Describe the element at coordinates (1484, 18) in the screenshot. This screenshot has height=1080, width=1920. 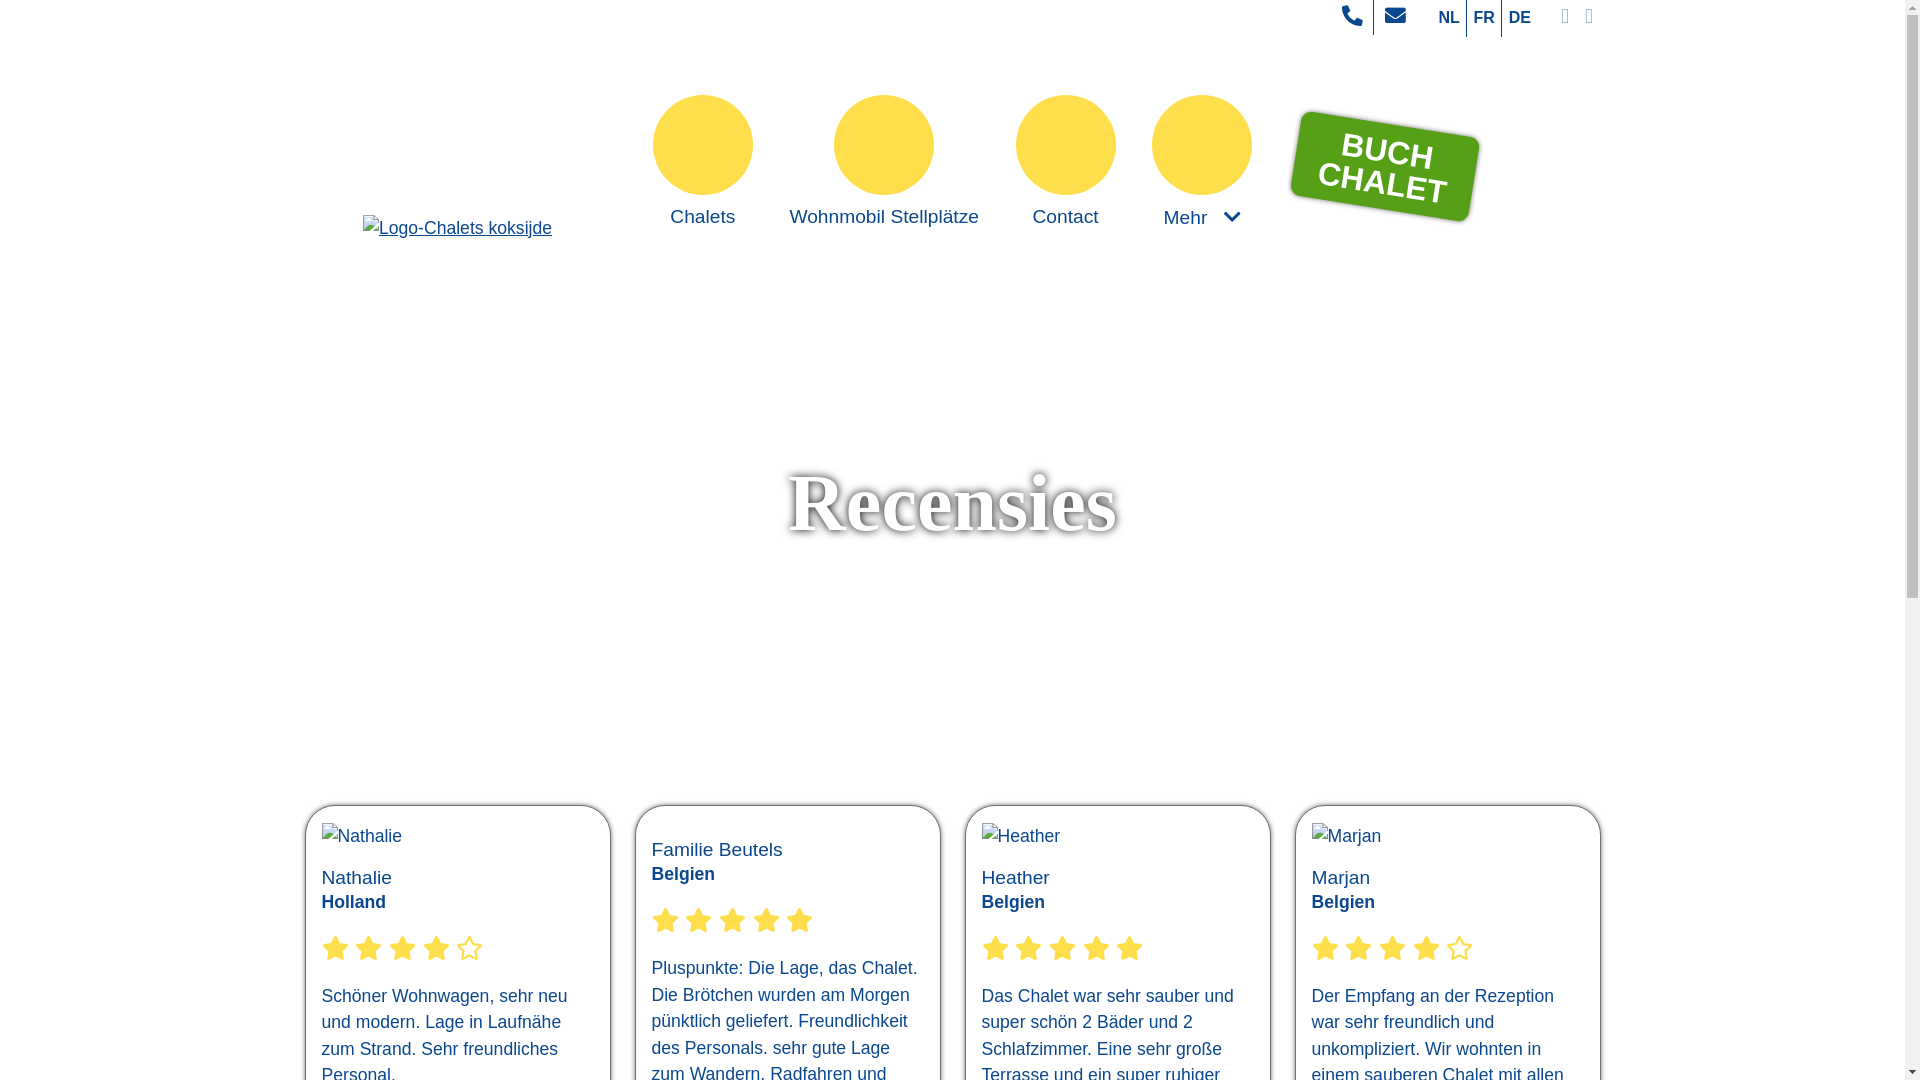
I see `FR` at that location.